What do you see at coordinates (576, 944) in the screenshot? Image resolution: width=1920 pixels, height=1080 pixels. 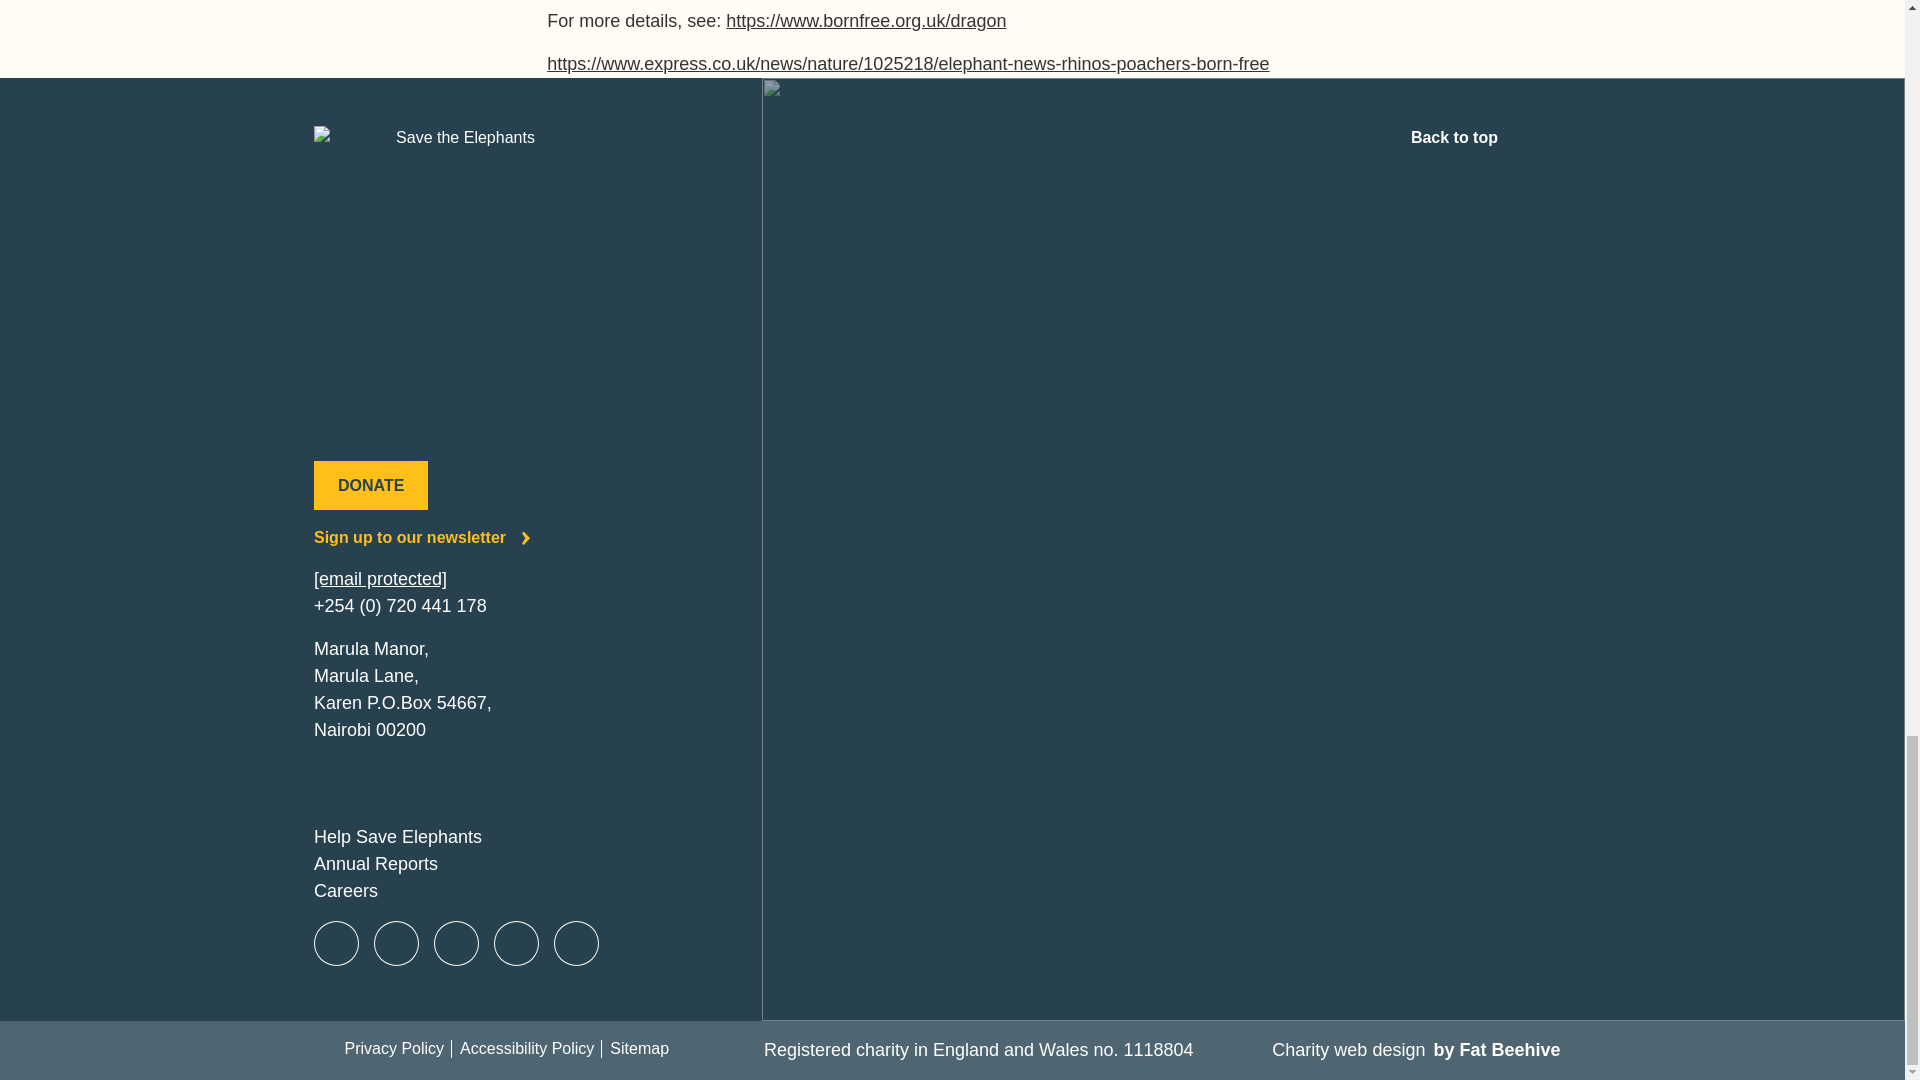 I see `Linkedin` at bounding box center [576, 944].